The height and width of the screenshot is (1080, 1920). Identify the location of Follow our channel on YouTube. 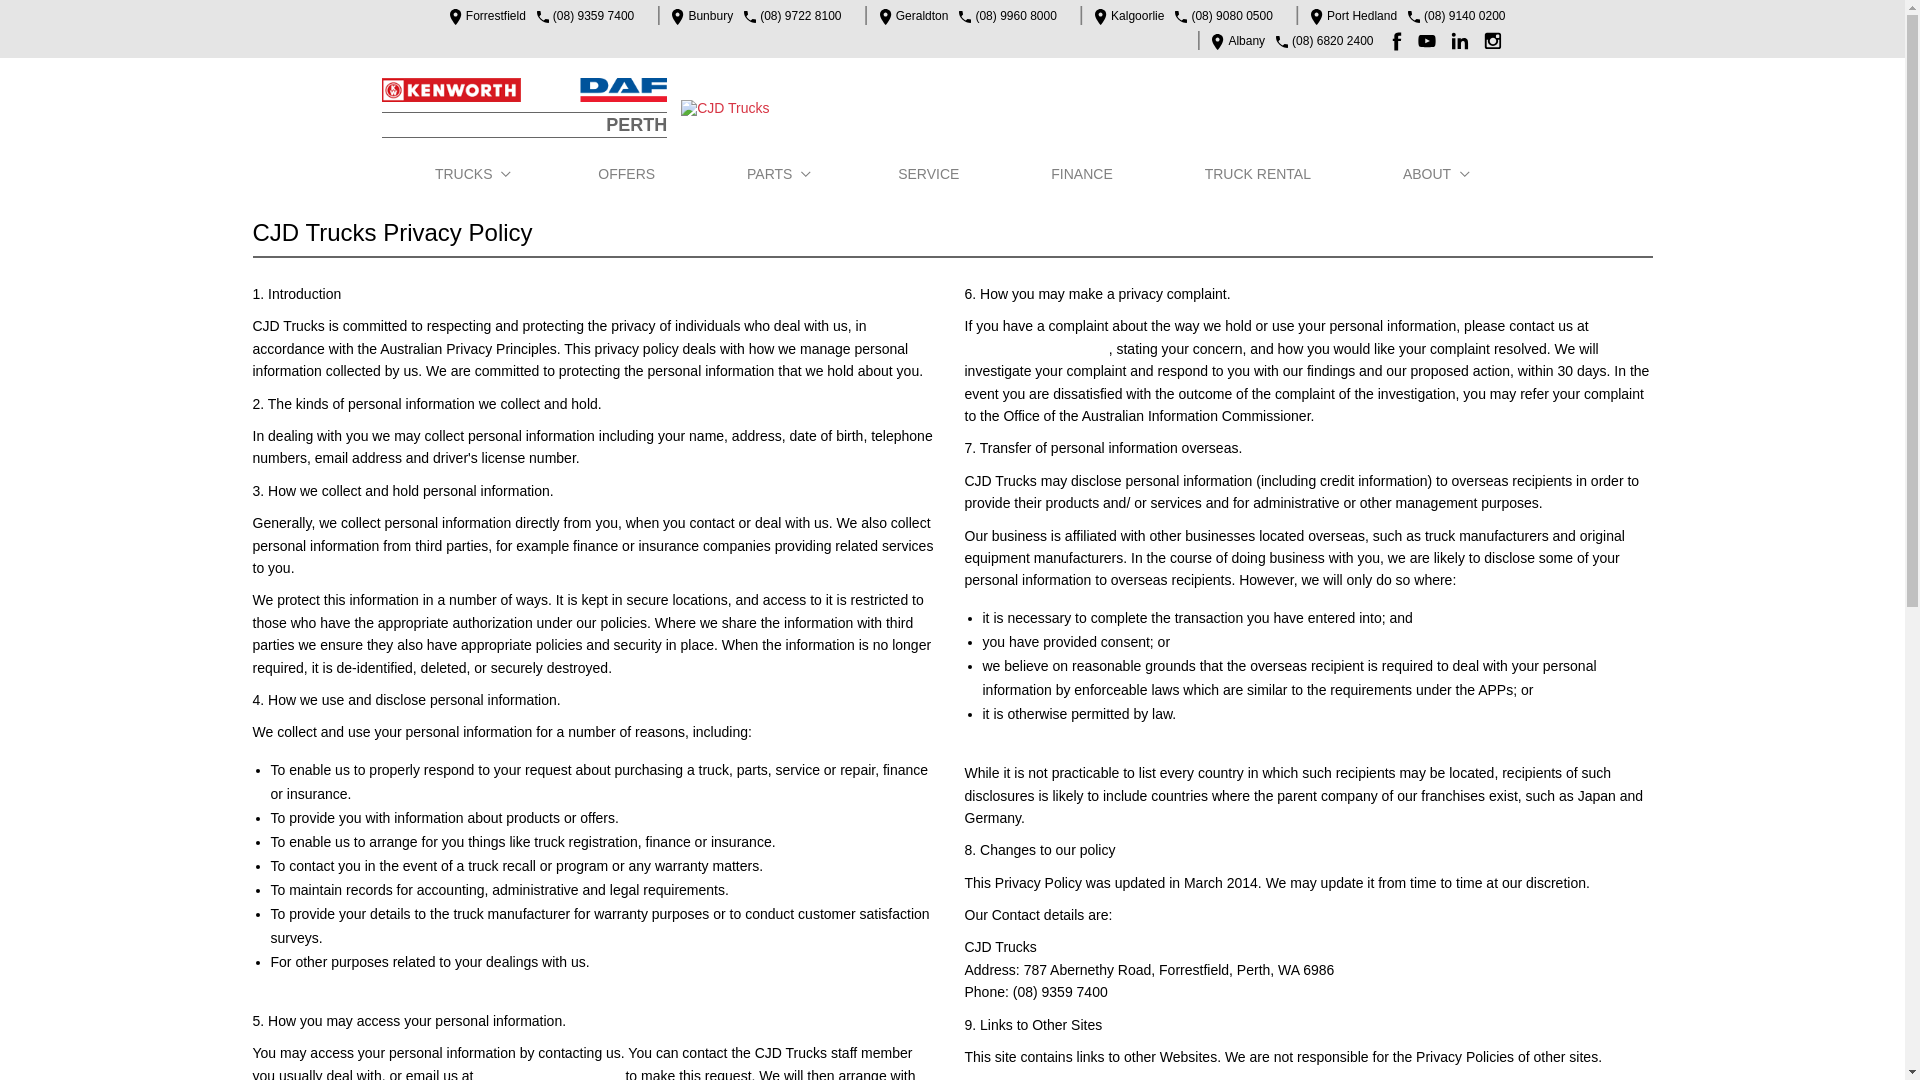
(1430, 41).